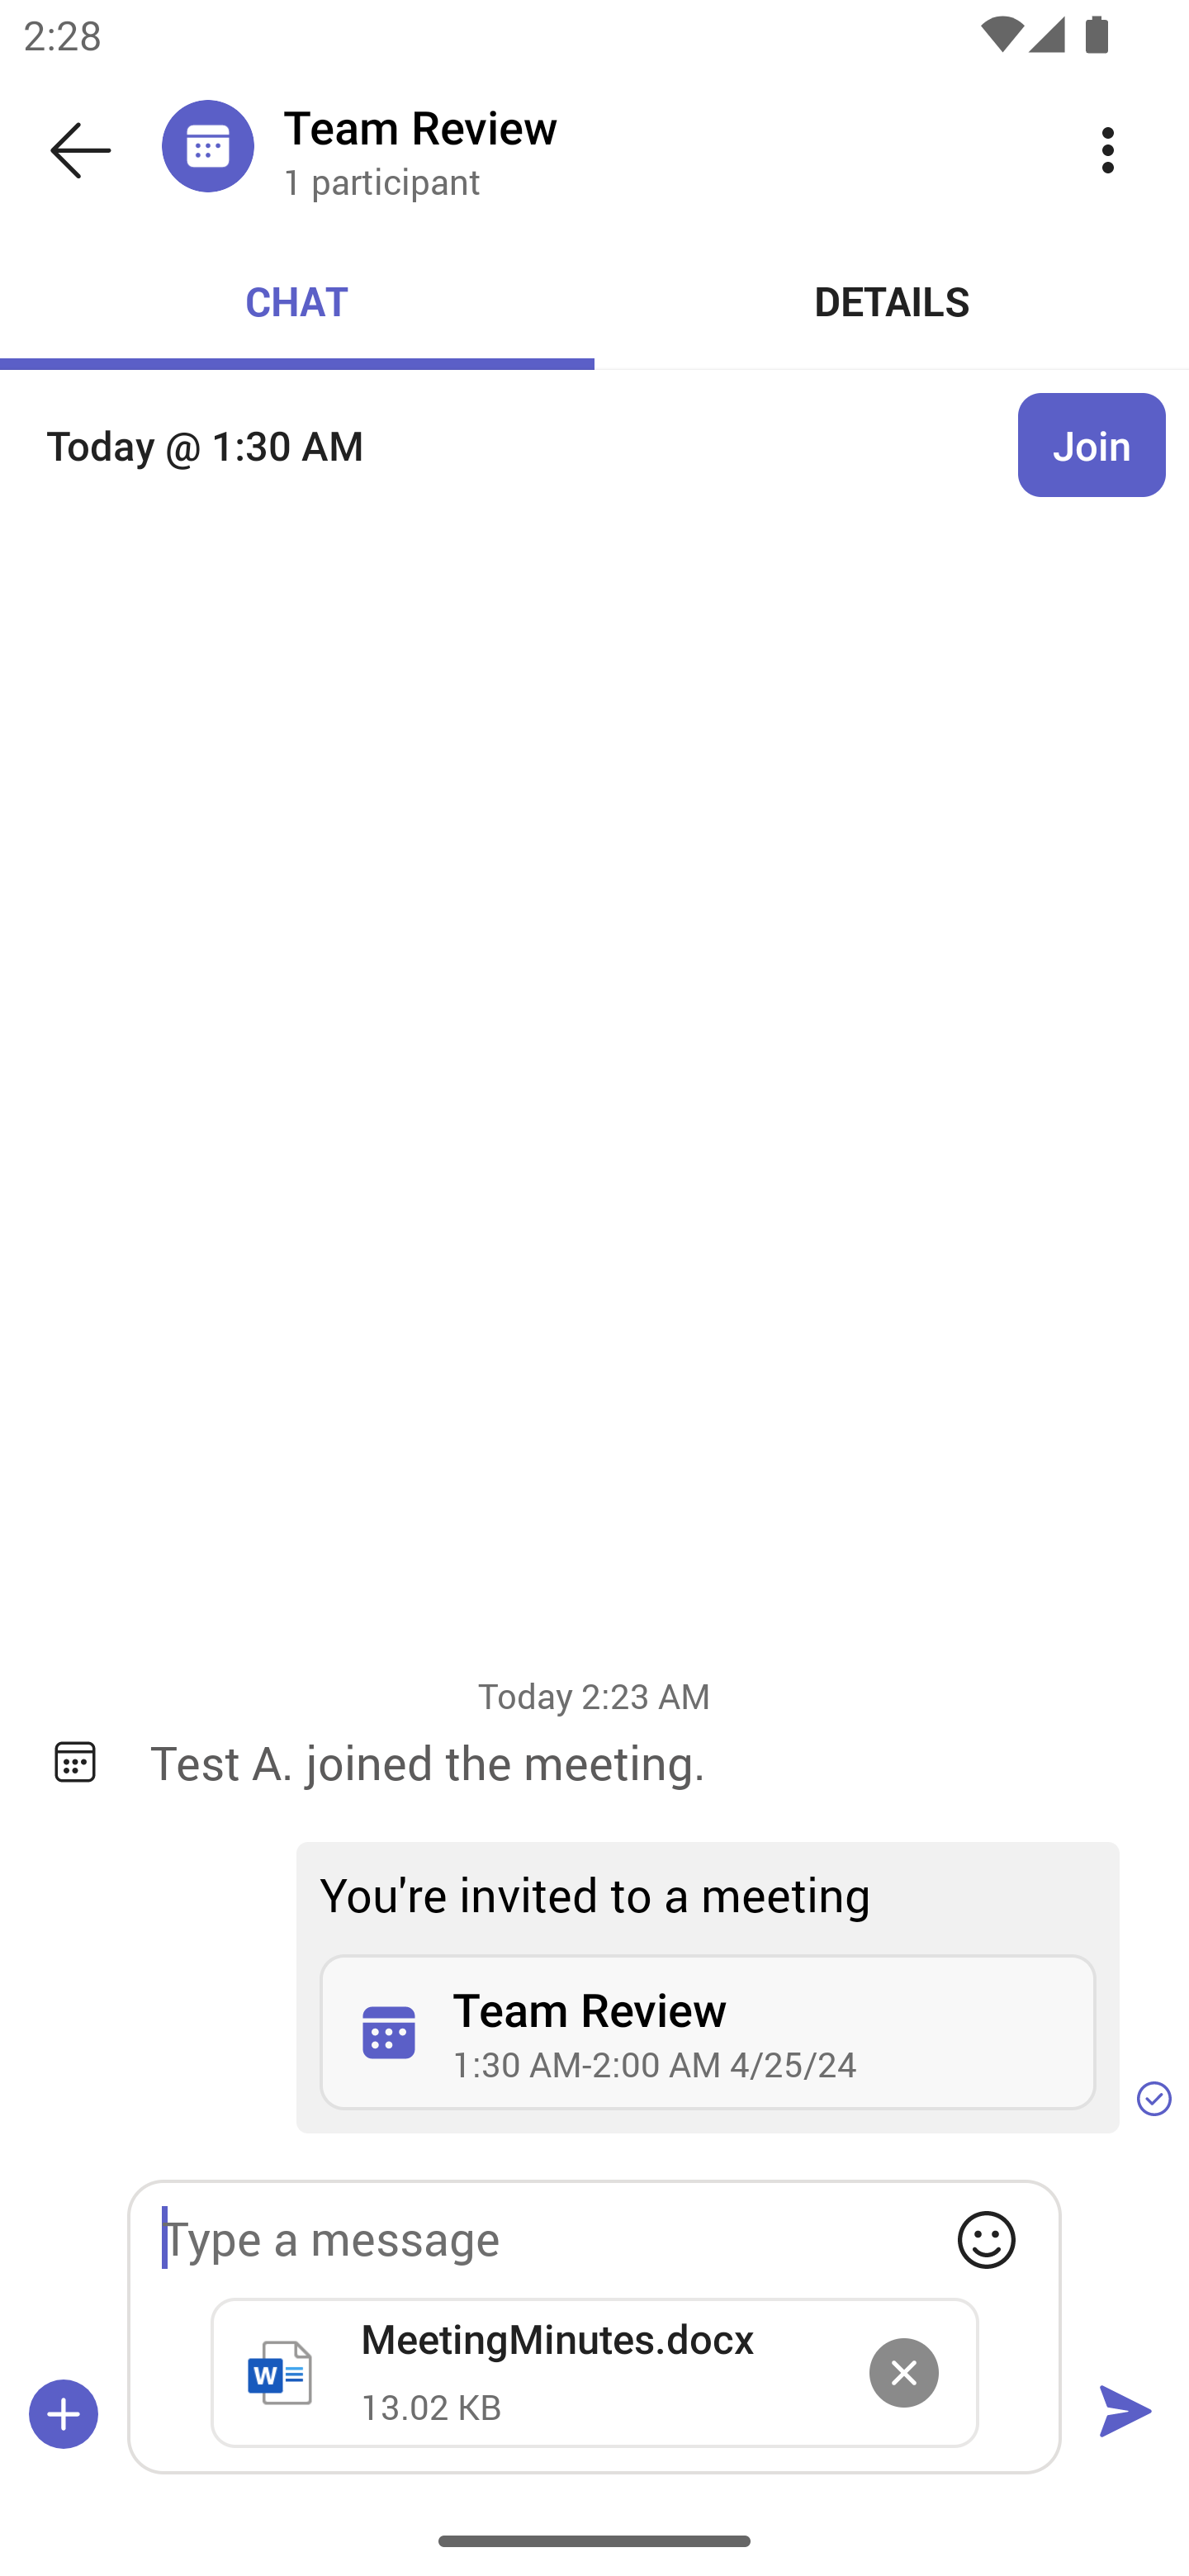  I want to click on GIFs and emojis picker, so click(986, 2239).